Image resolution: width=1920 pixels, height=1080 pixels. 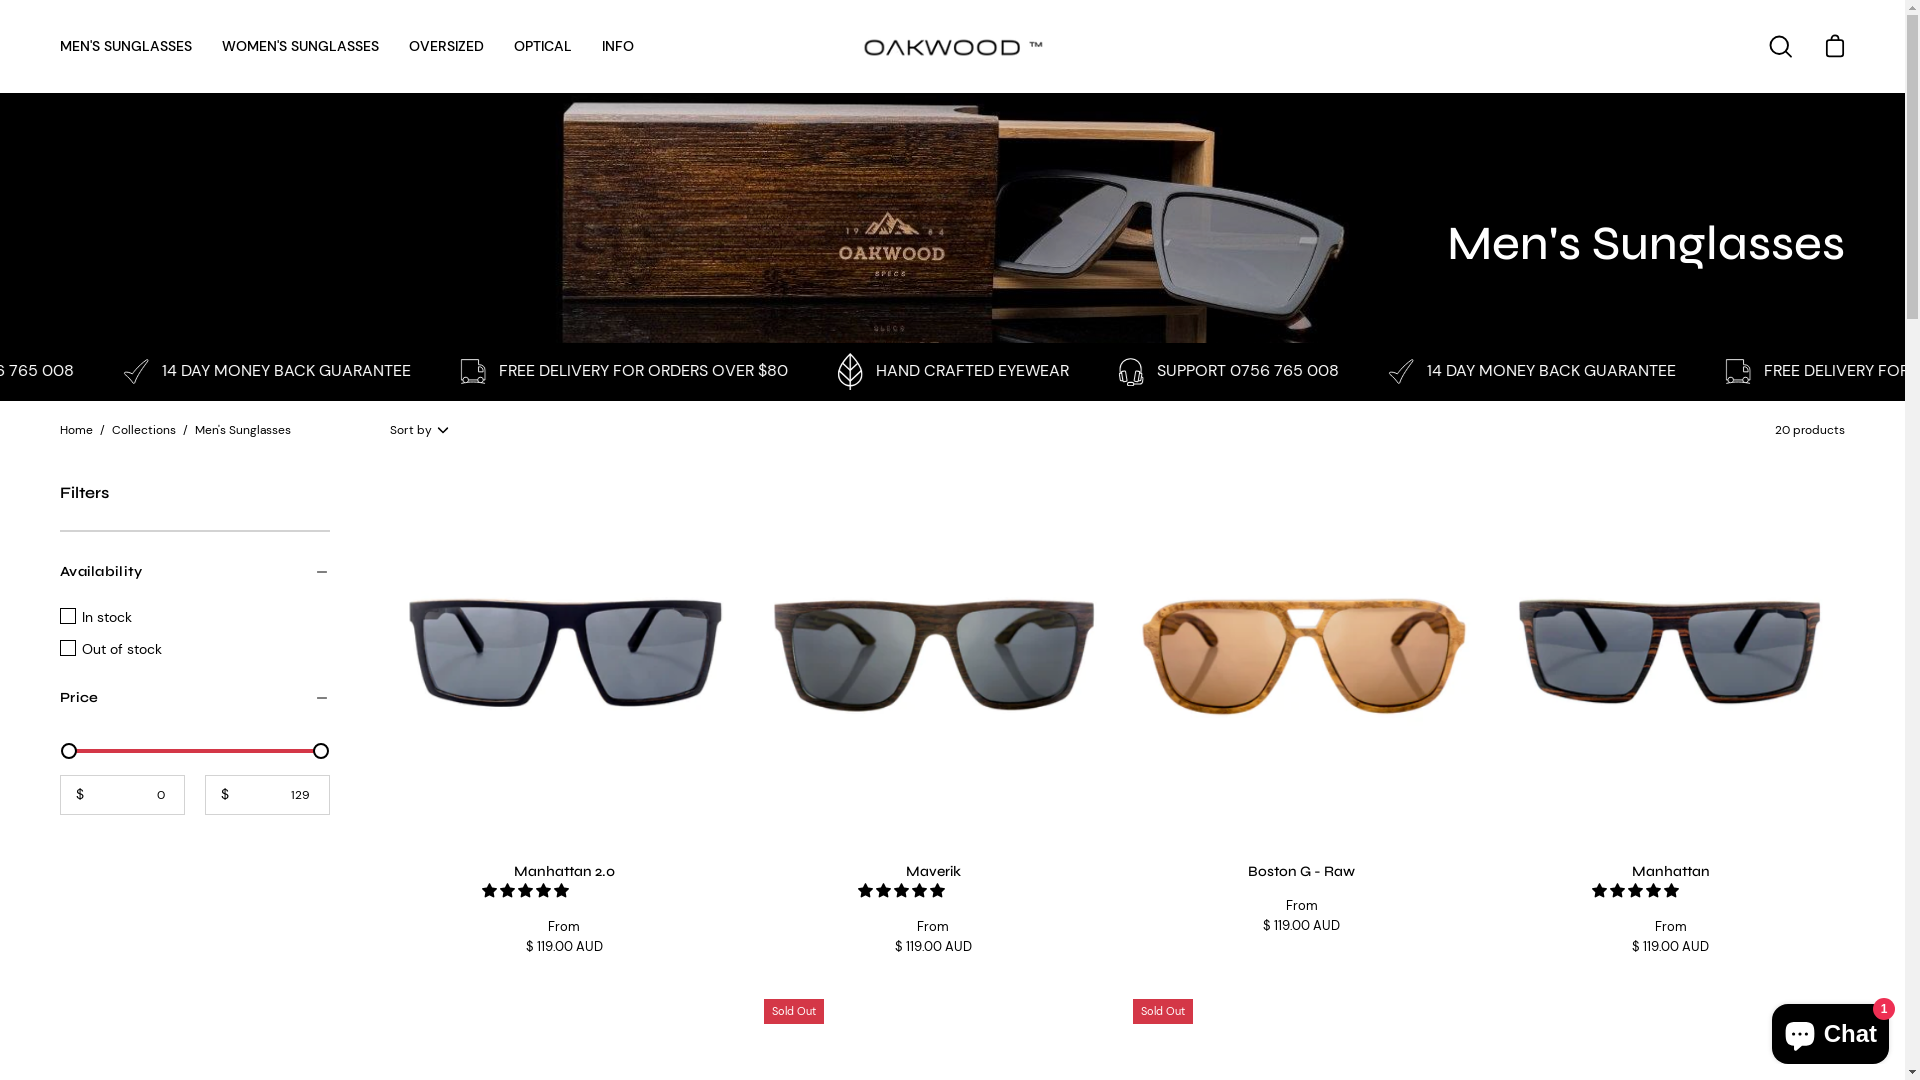 I want to click on OPTICAL, so click(x=543, y=46).